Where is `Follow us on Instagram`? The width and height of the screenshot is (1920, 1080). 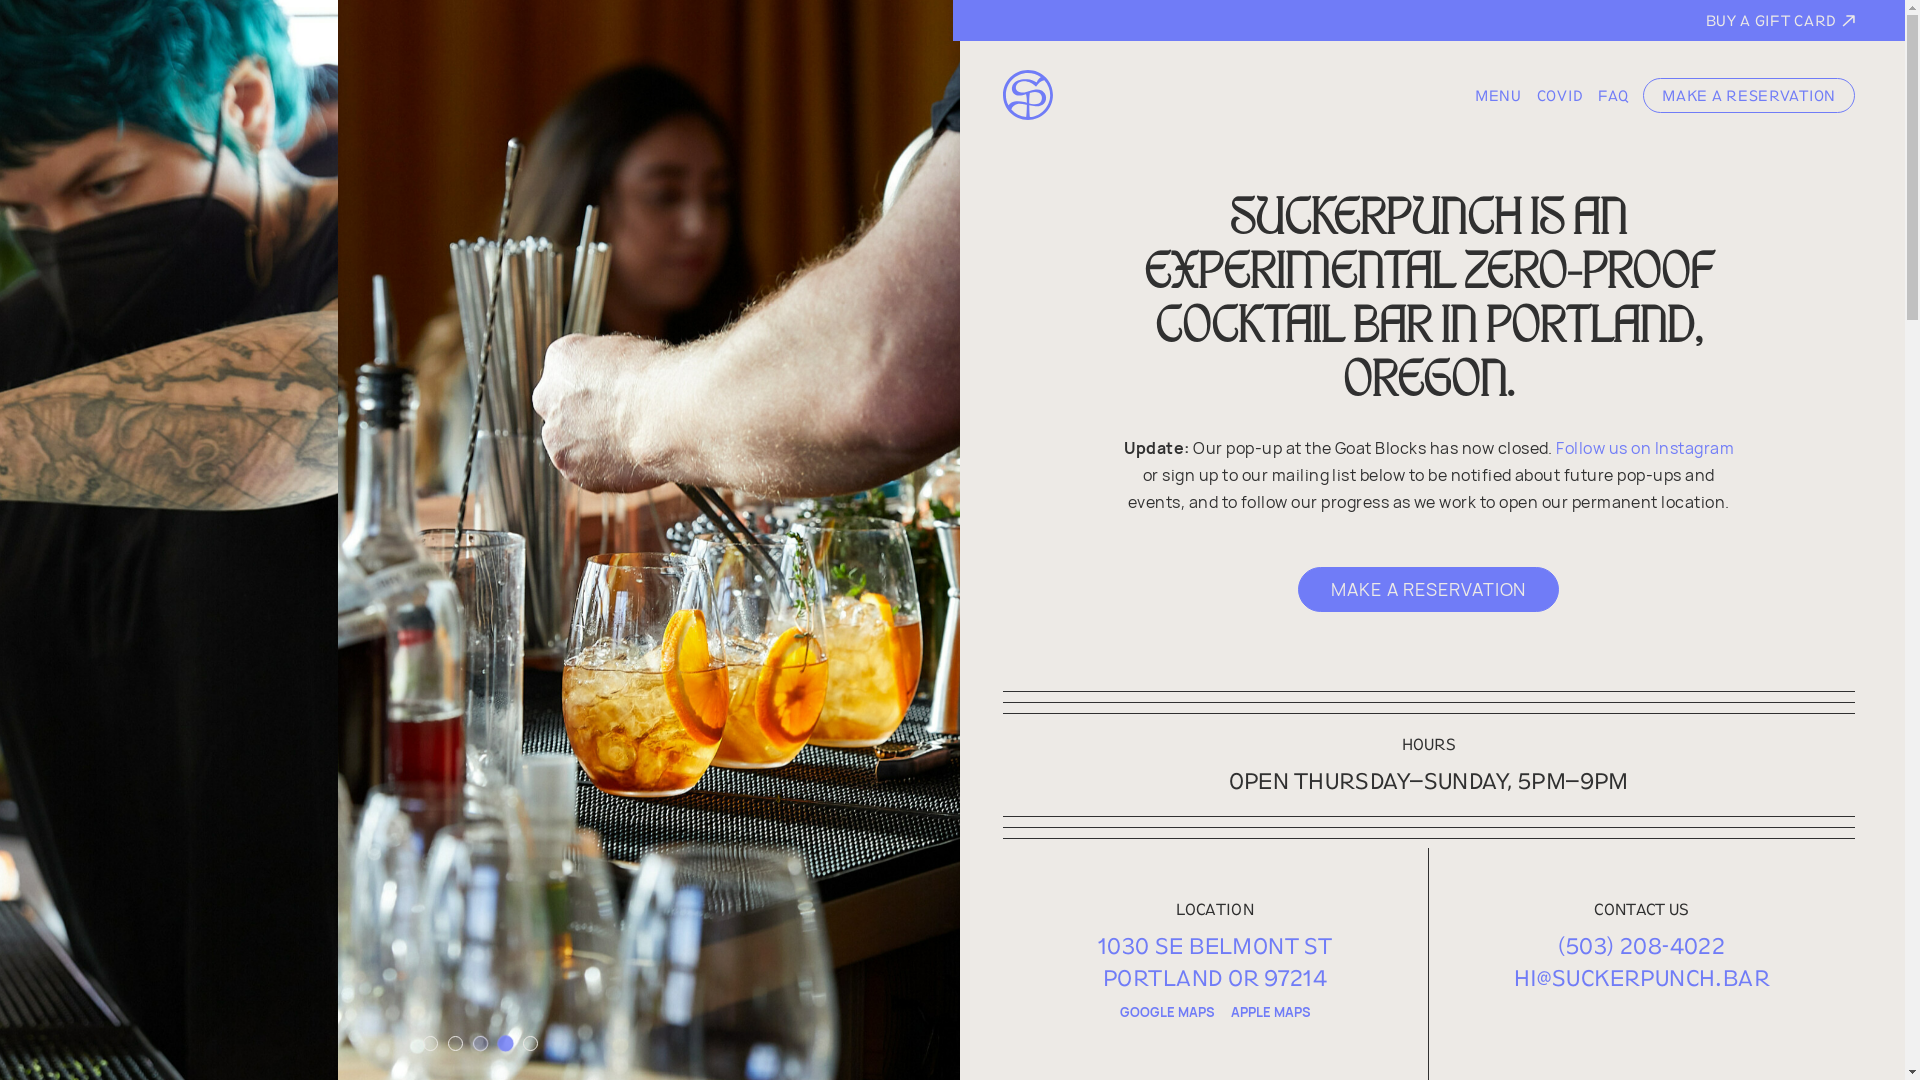 Follow us on Instagram is located at coordinates (1645, 448).